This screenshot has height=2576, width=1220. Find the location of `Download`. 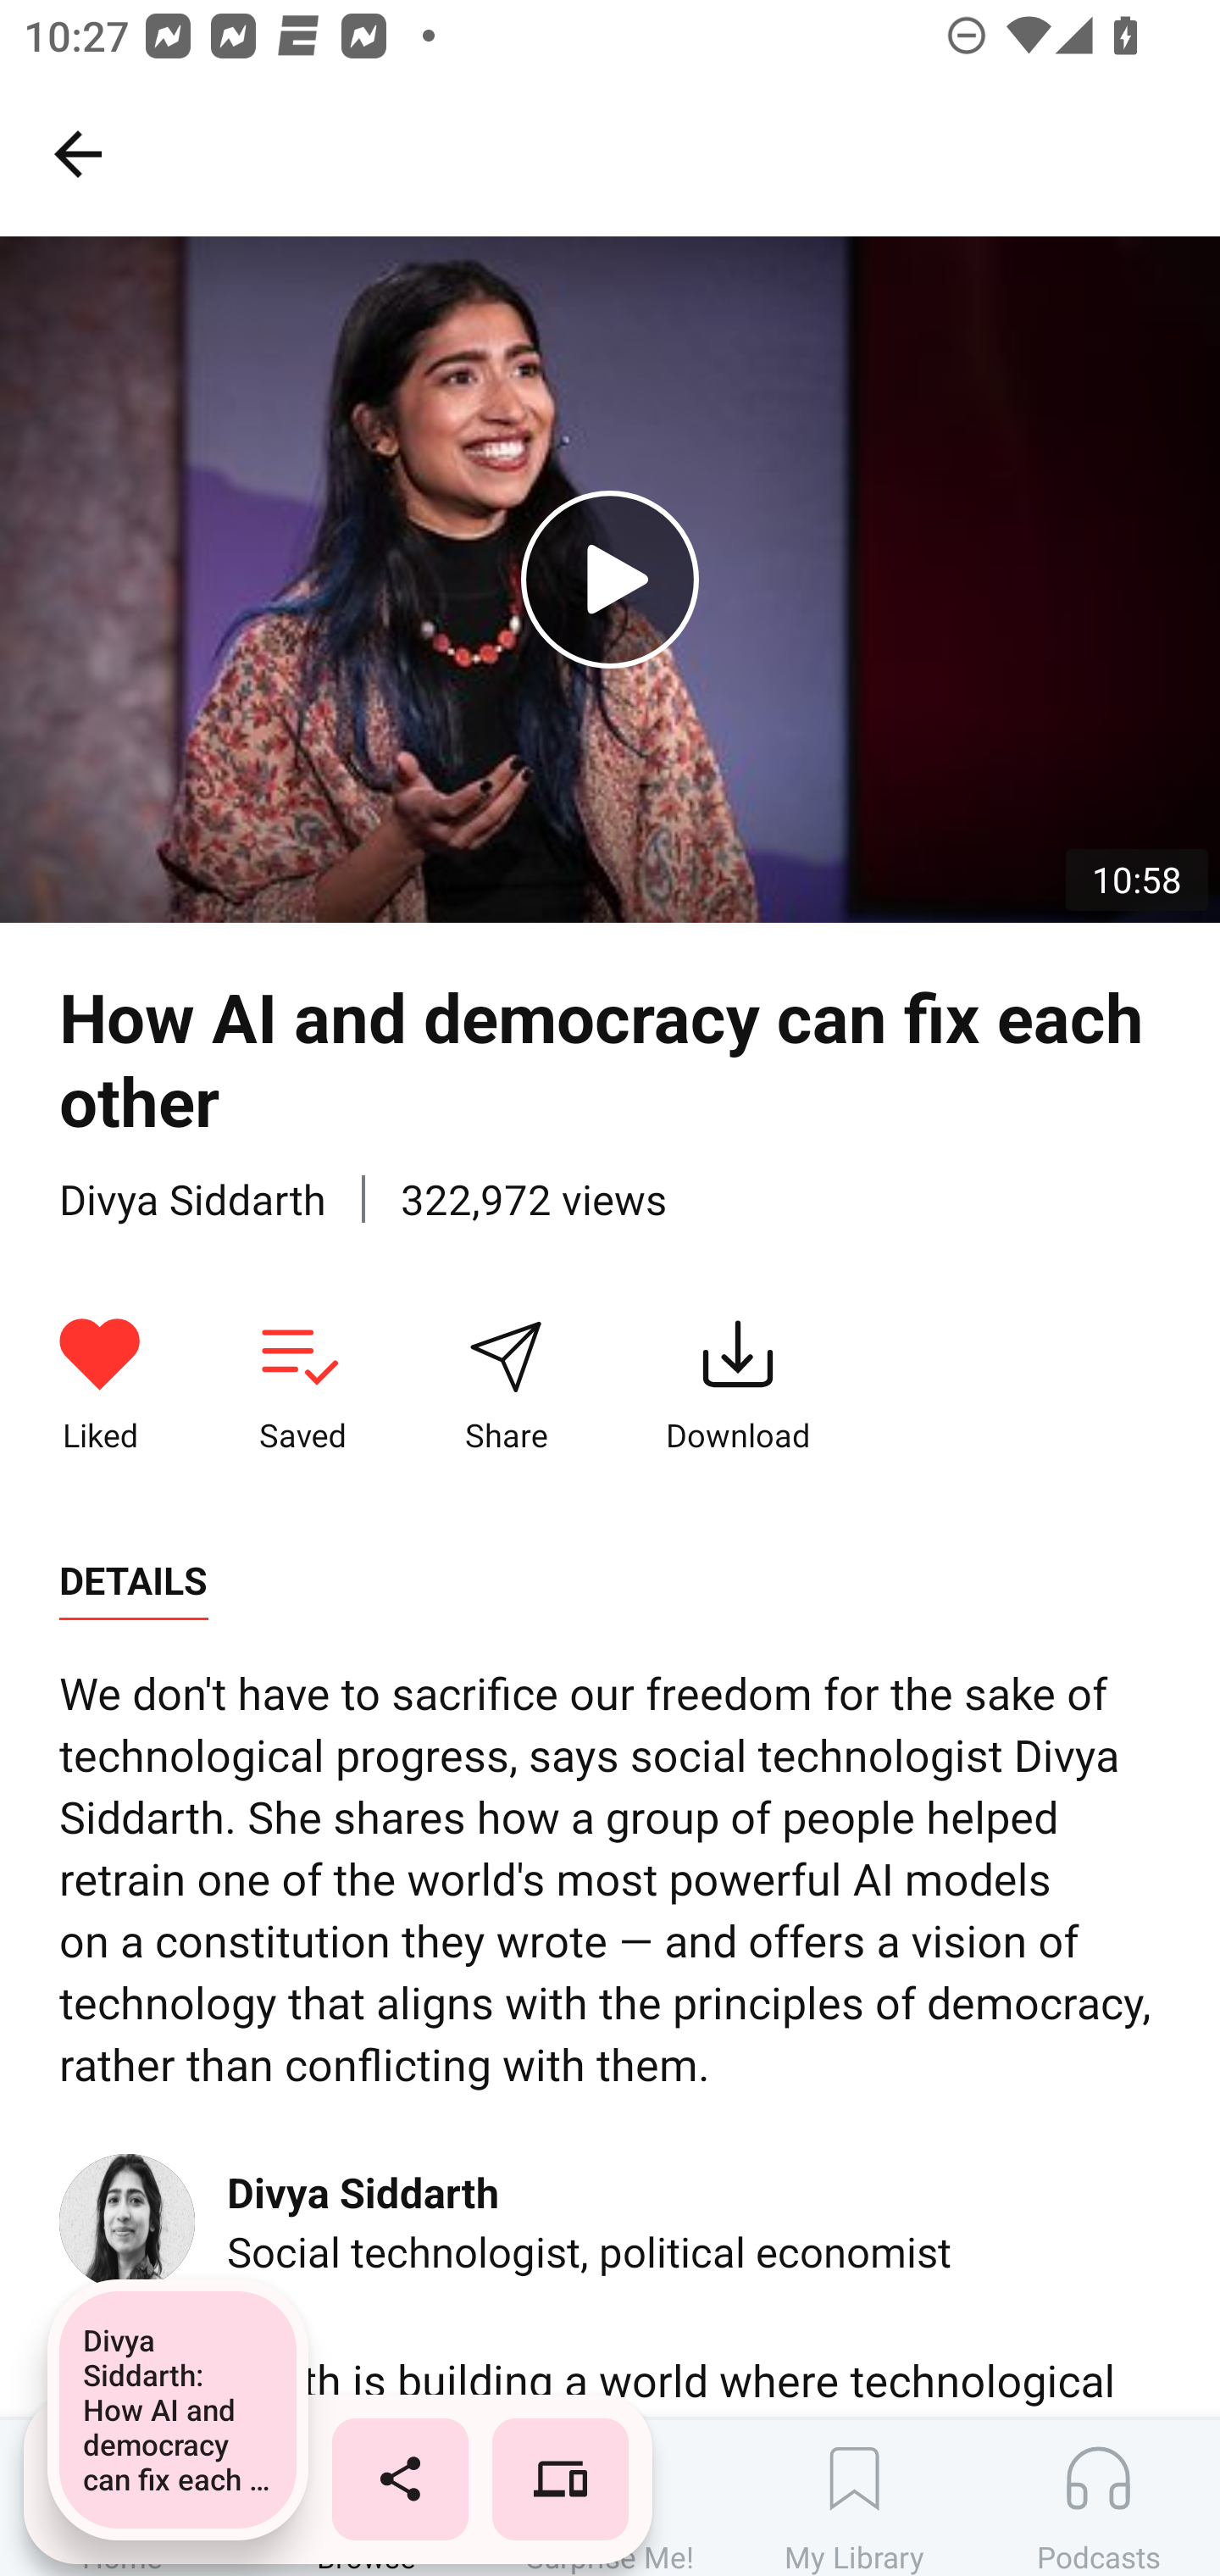

Download is located at coordinates (738, 1385).